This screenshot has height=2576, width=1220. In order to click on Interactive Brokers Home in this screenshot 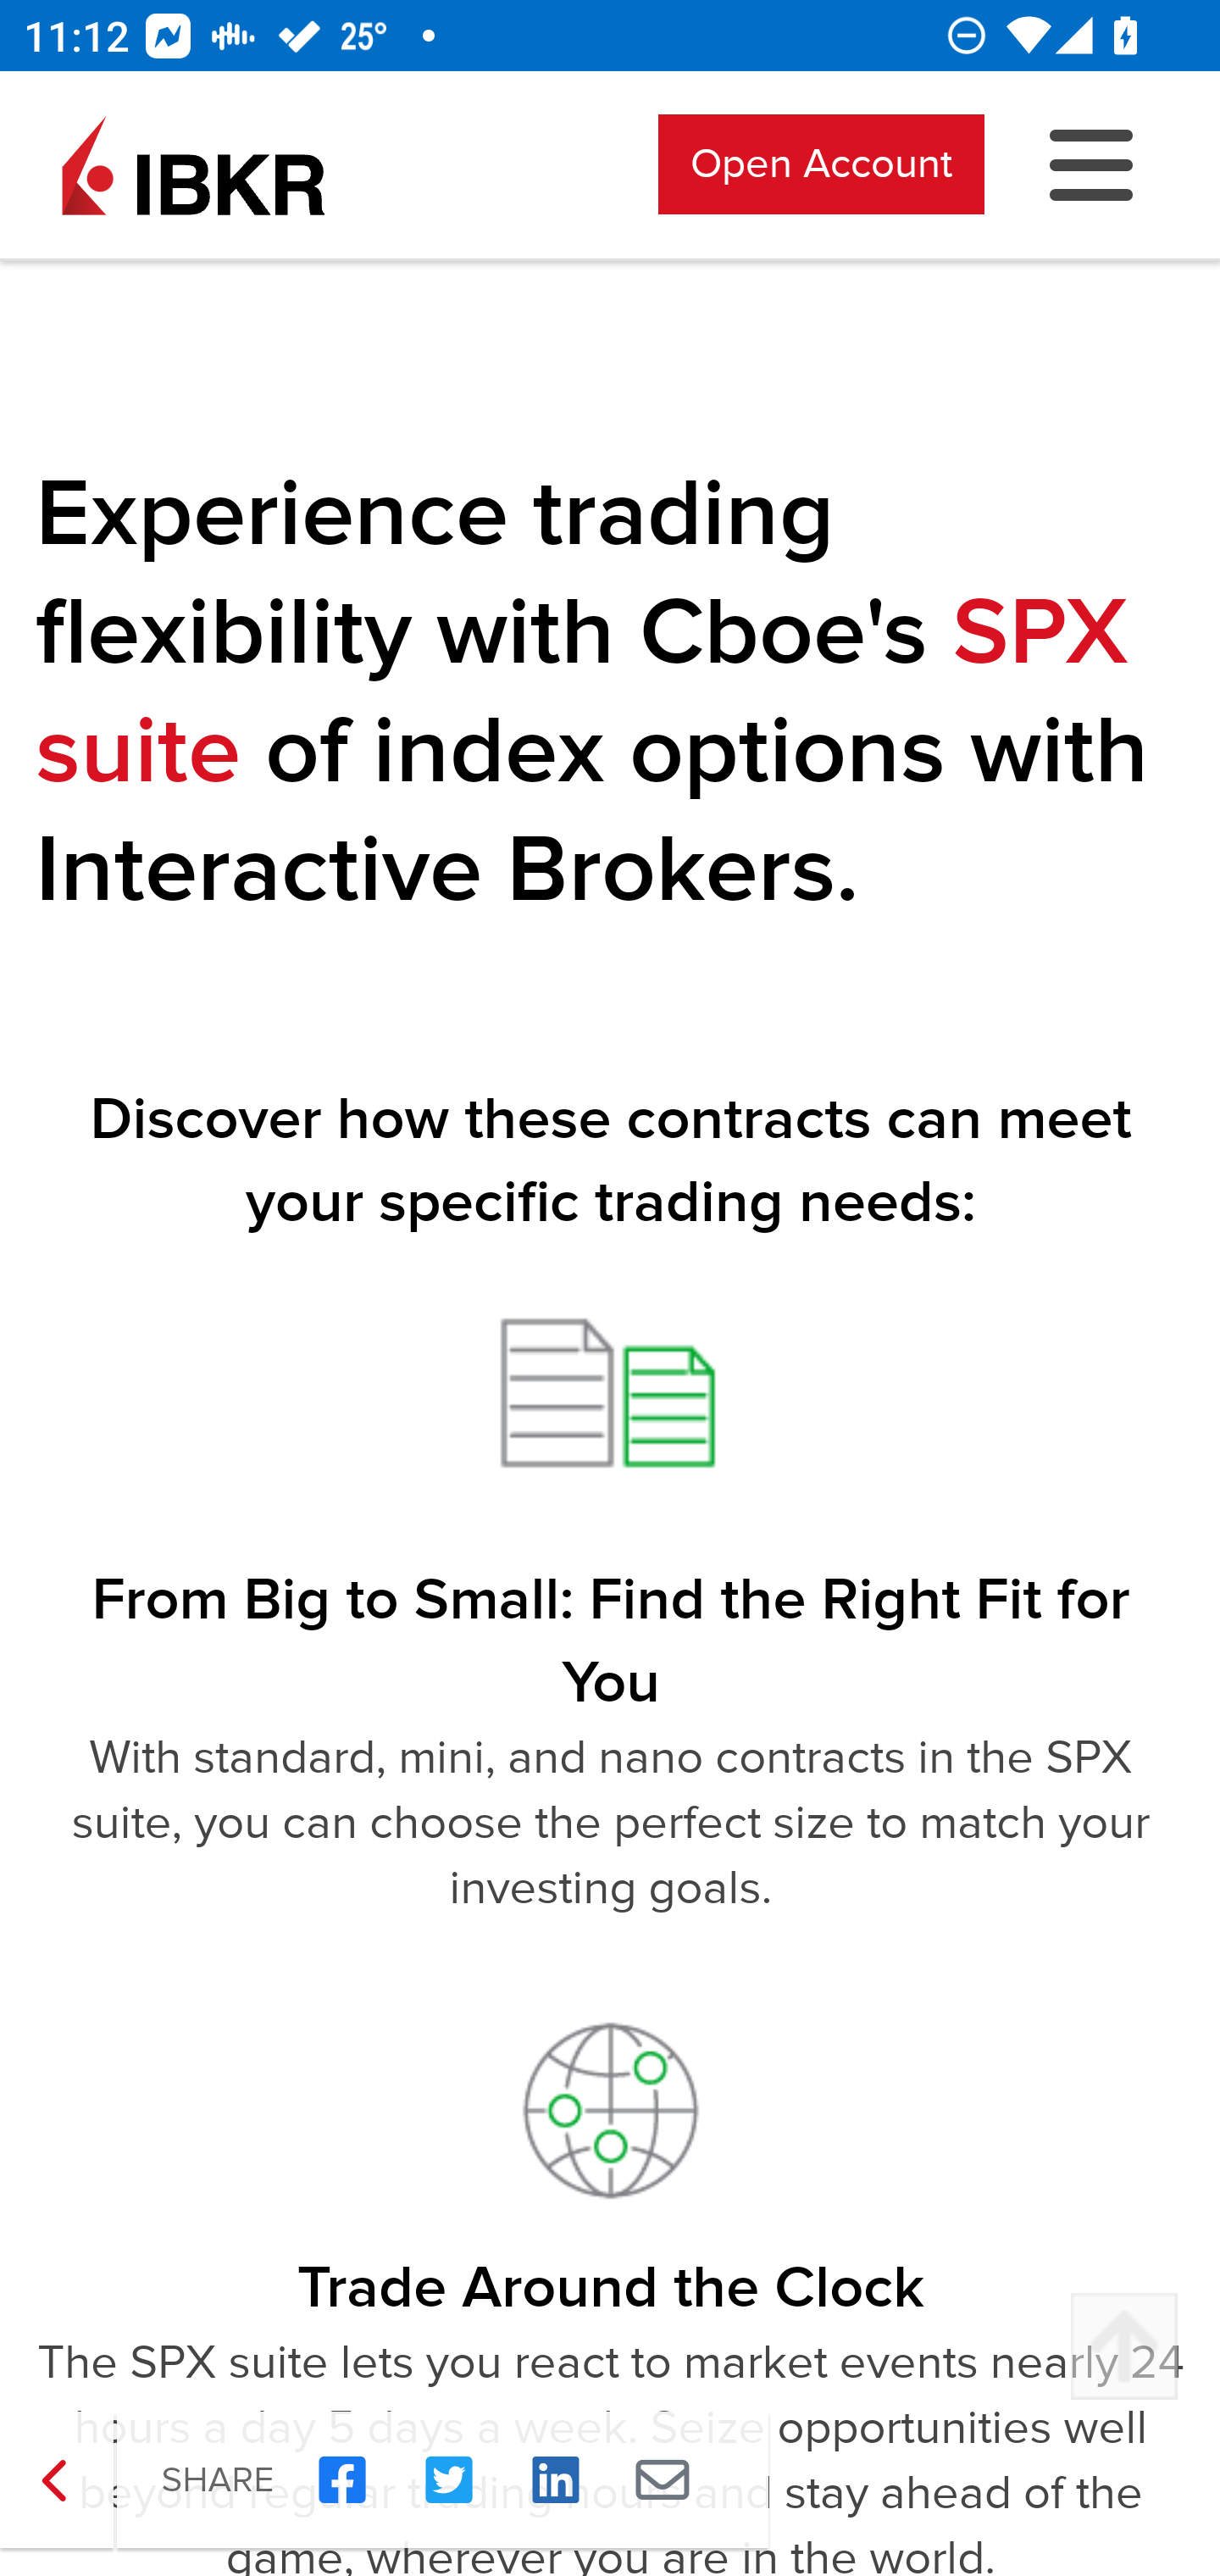, I will do `click(193, 166)`.